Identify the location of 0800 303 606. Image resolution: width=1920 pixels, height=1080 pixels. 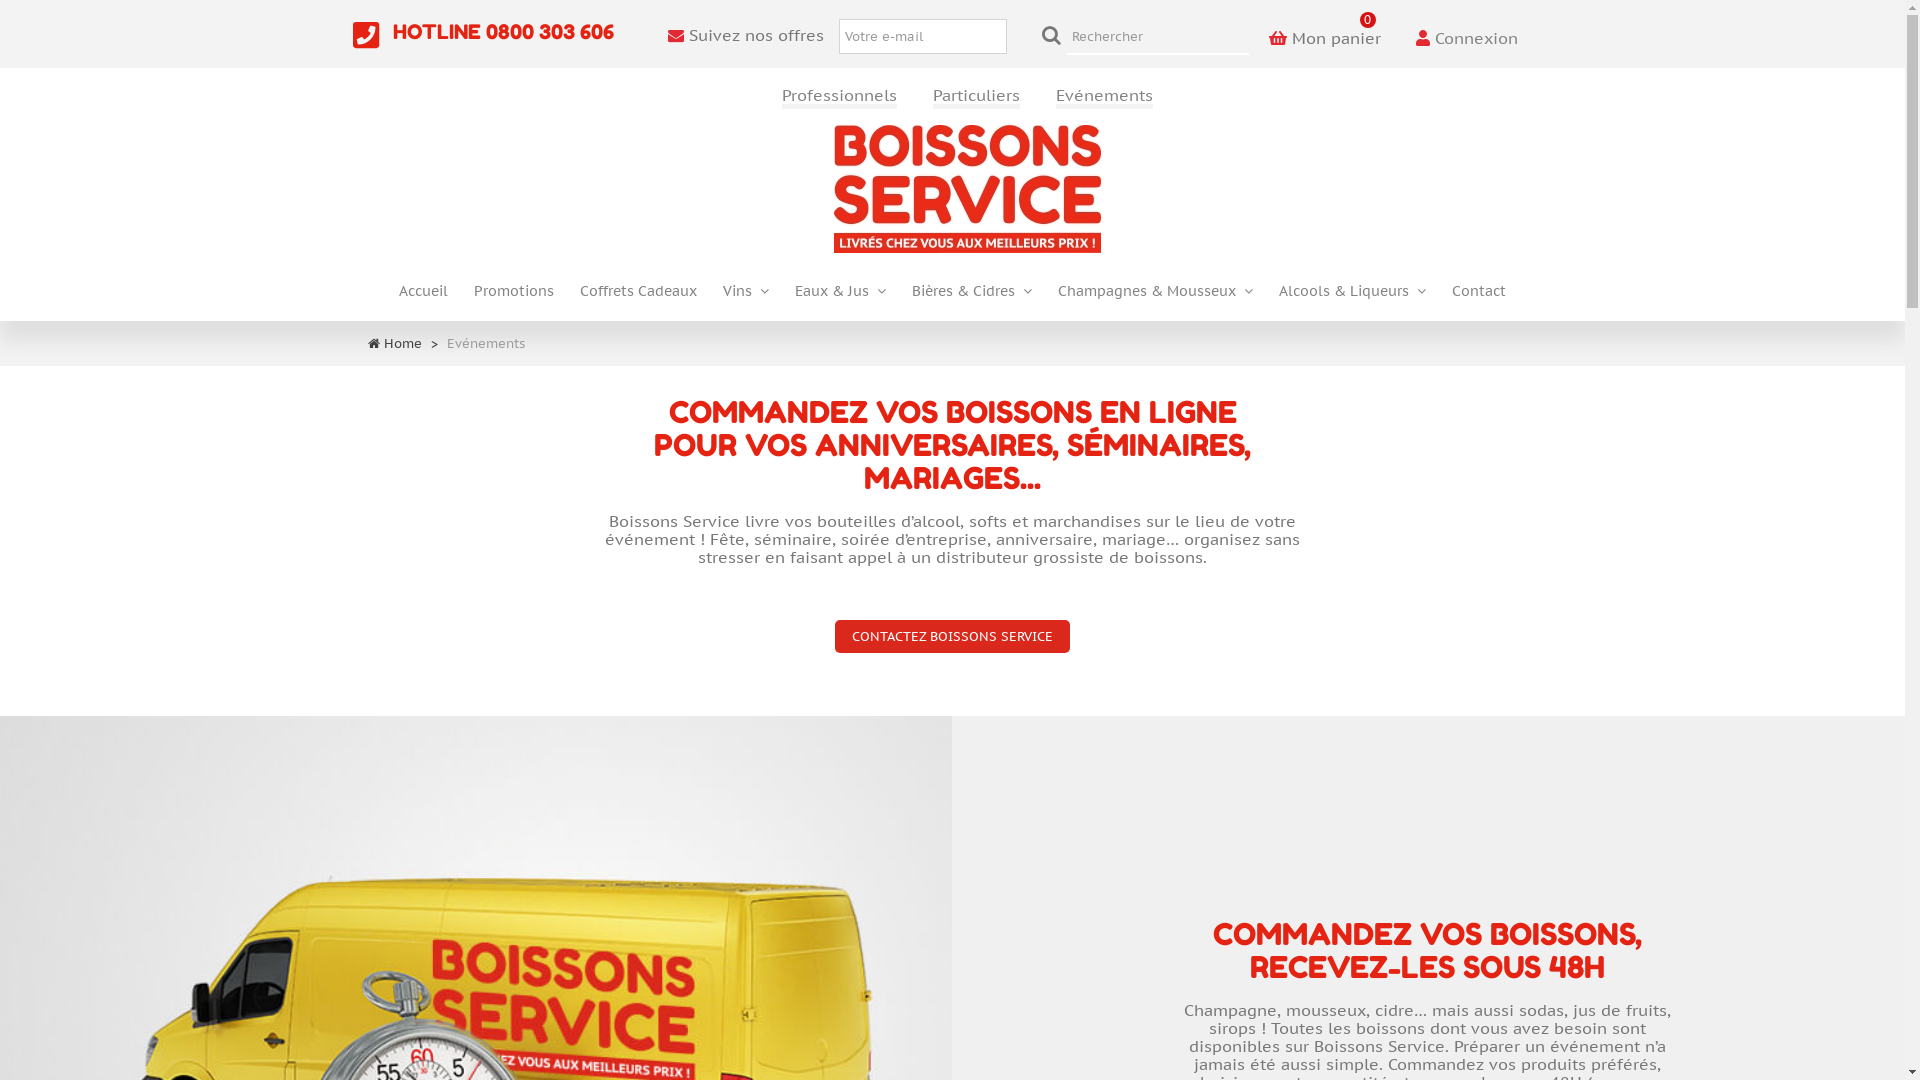
(550, 32).